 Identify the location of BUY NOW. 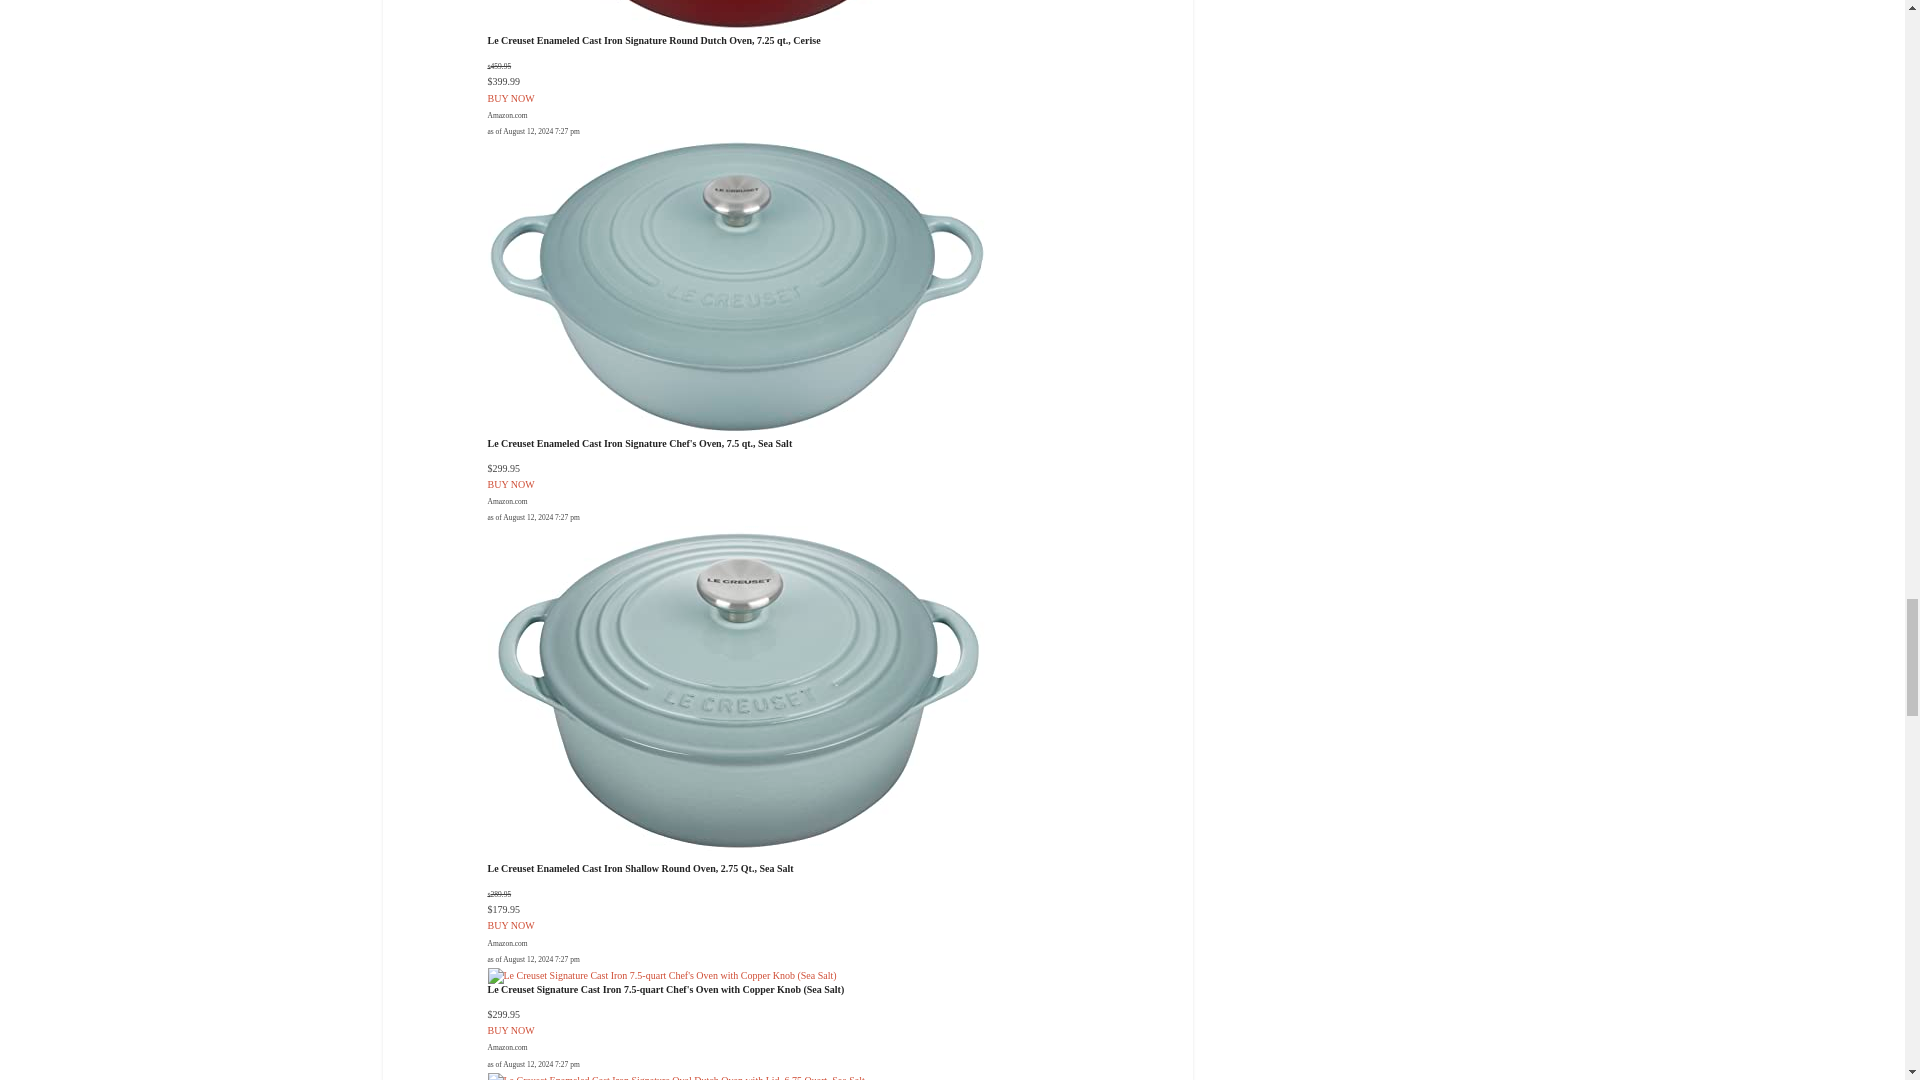
(511, 98).